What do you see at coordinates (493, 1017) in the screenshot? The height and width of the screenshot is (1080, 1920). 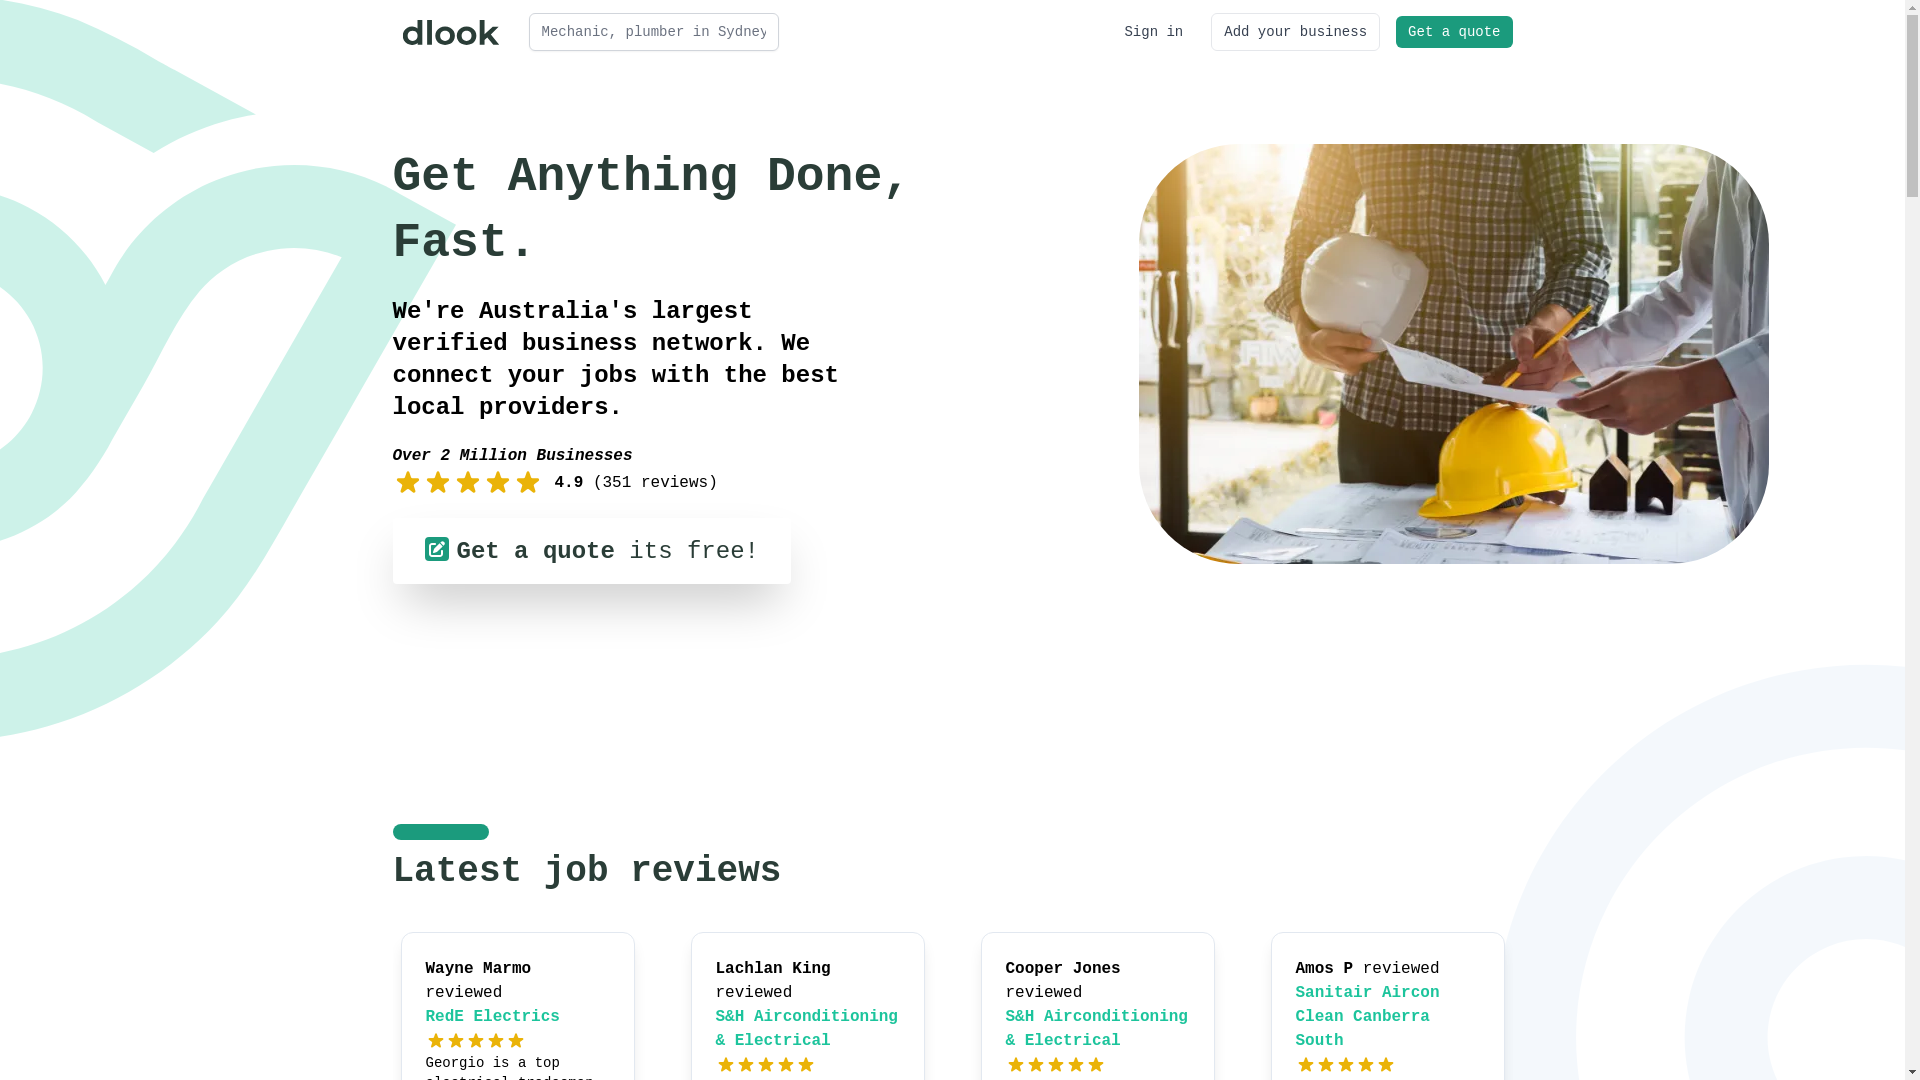 I see `RedE Electrics` at bounding box center [493, 1017].